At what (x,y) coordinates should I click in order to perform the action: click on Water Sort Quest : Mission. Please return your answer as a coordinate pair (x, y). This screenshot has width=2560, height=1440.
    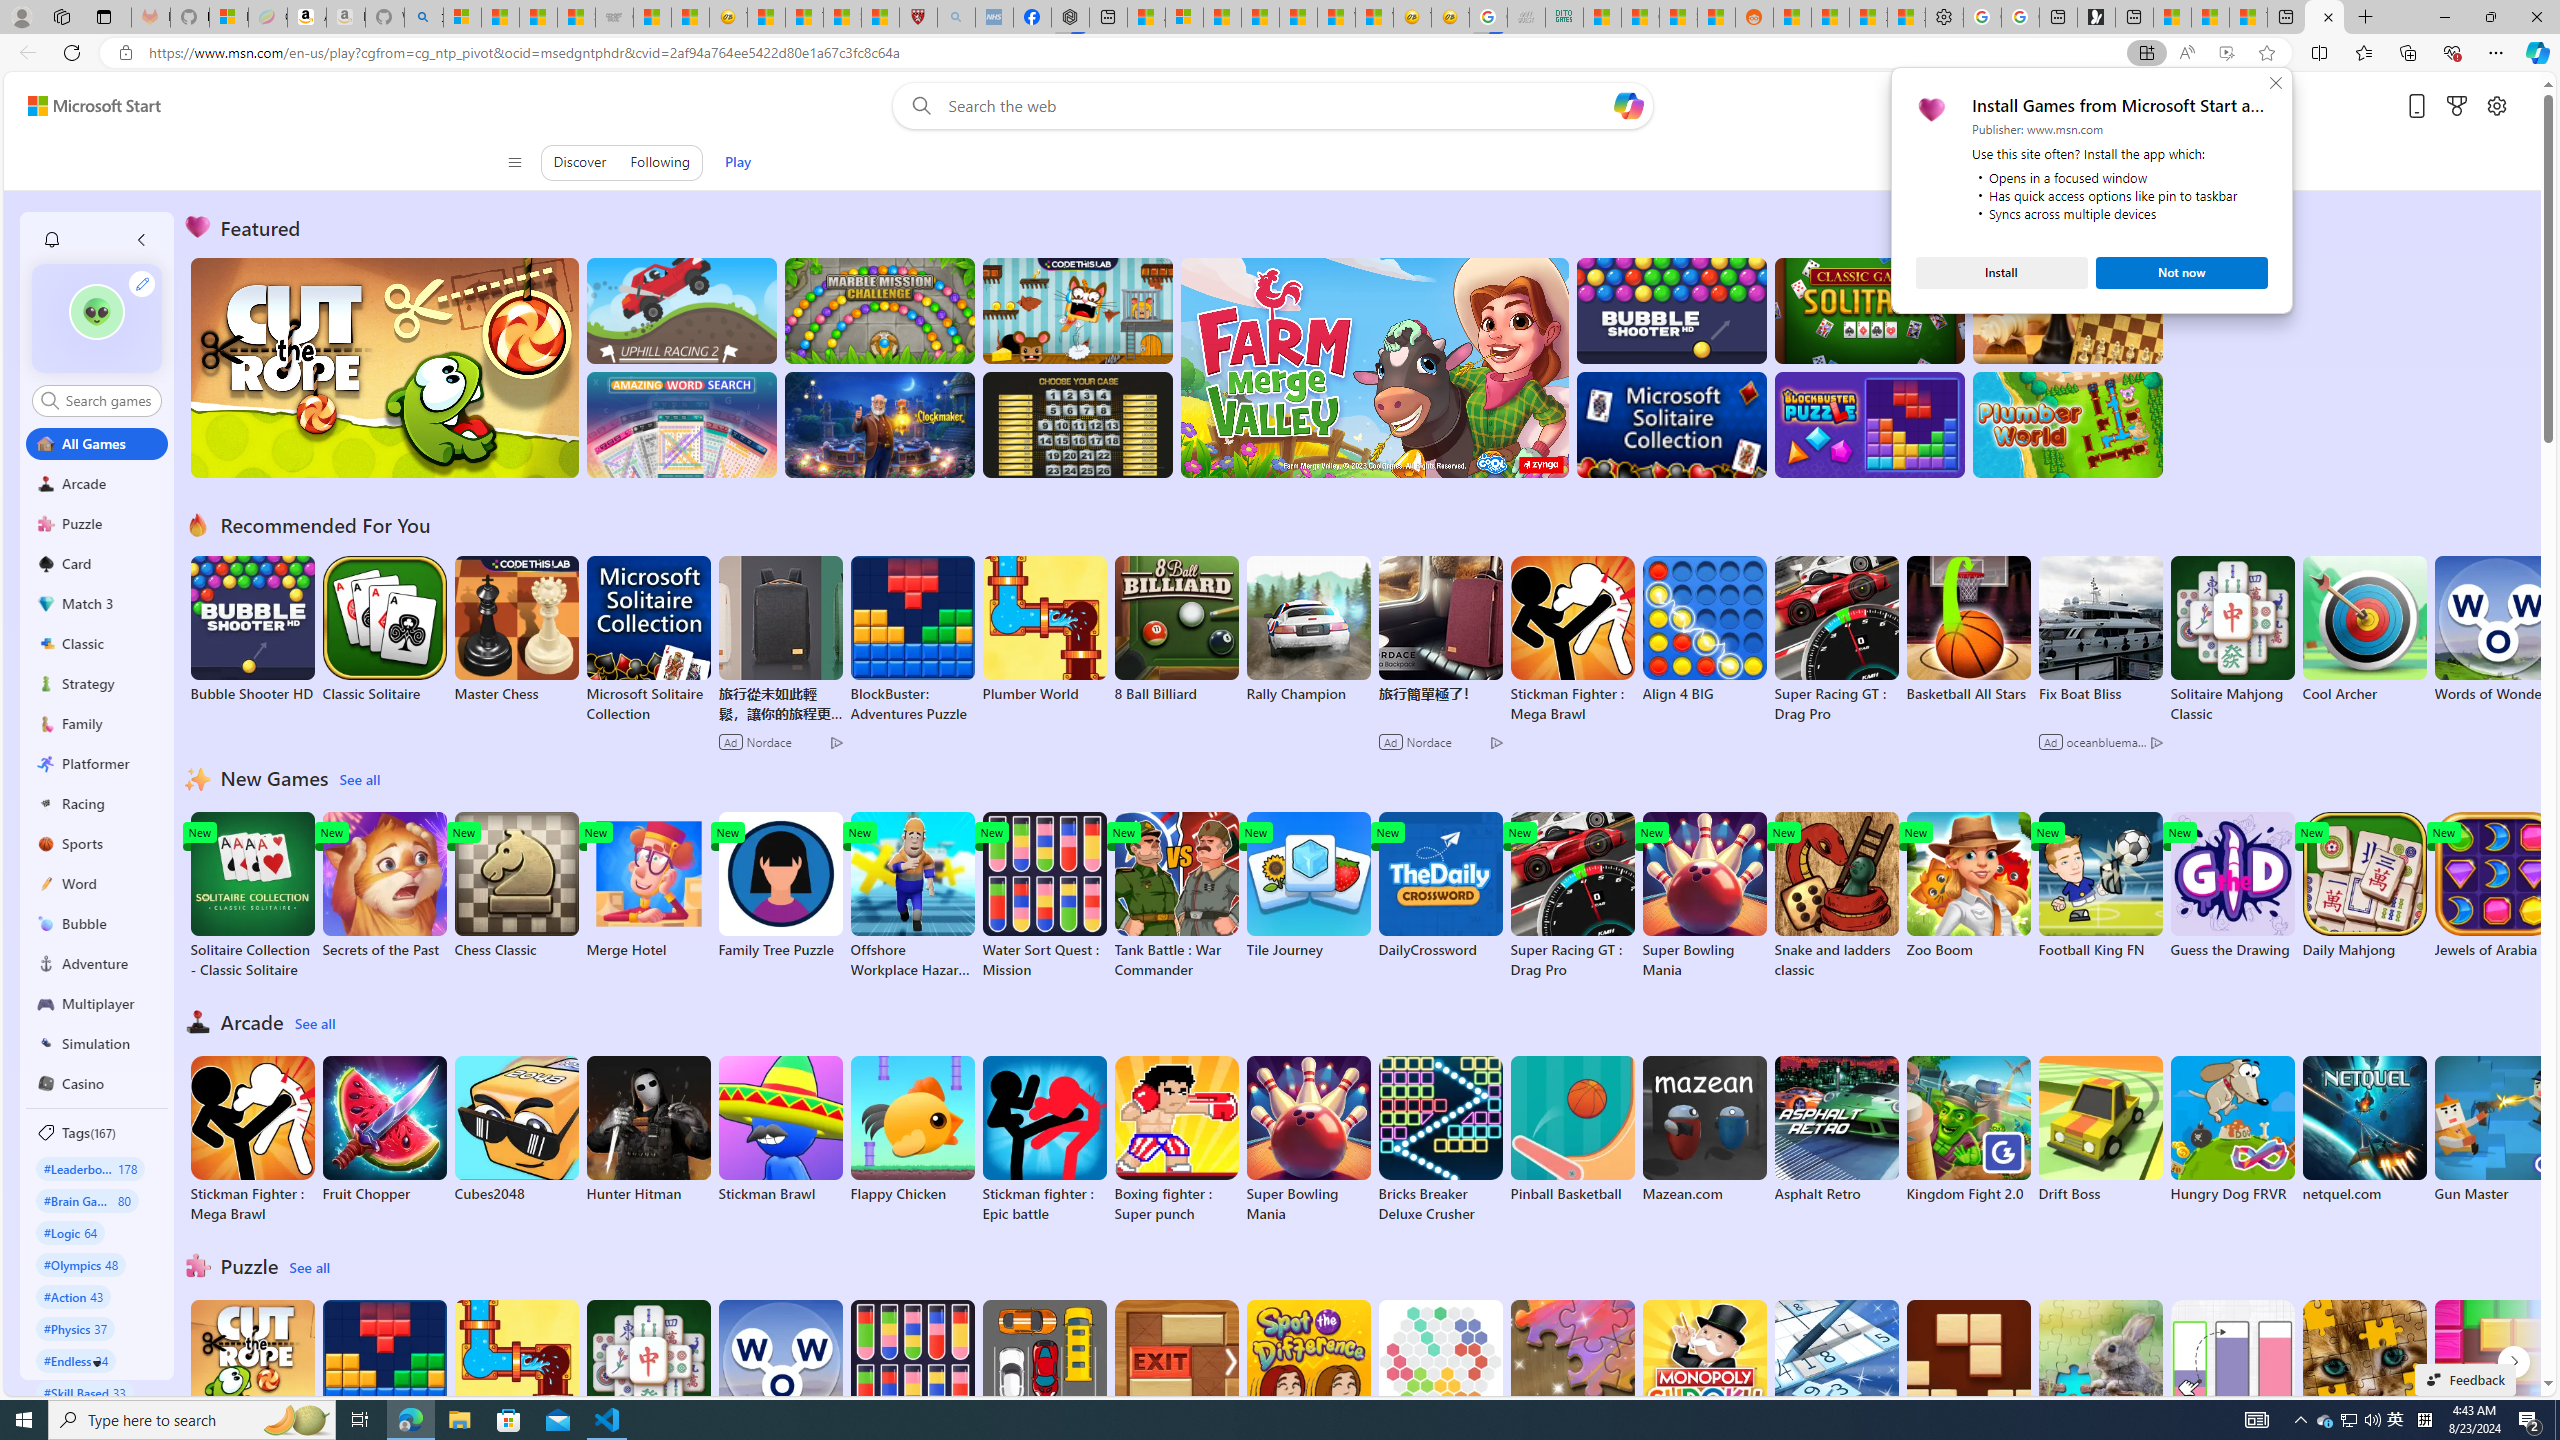
    Looking at the image, I should click on (912, 1384).